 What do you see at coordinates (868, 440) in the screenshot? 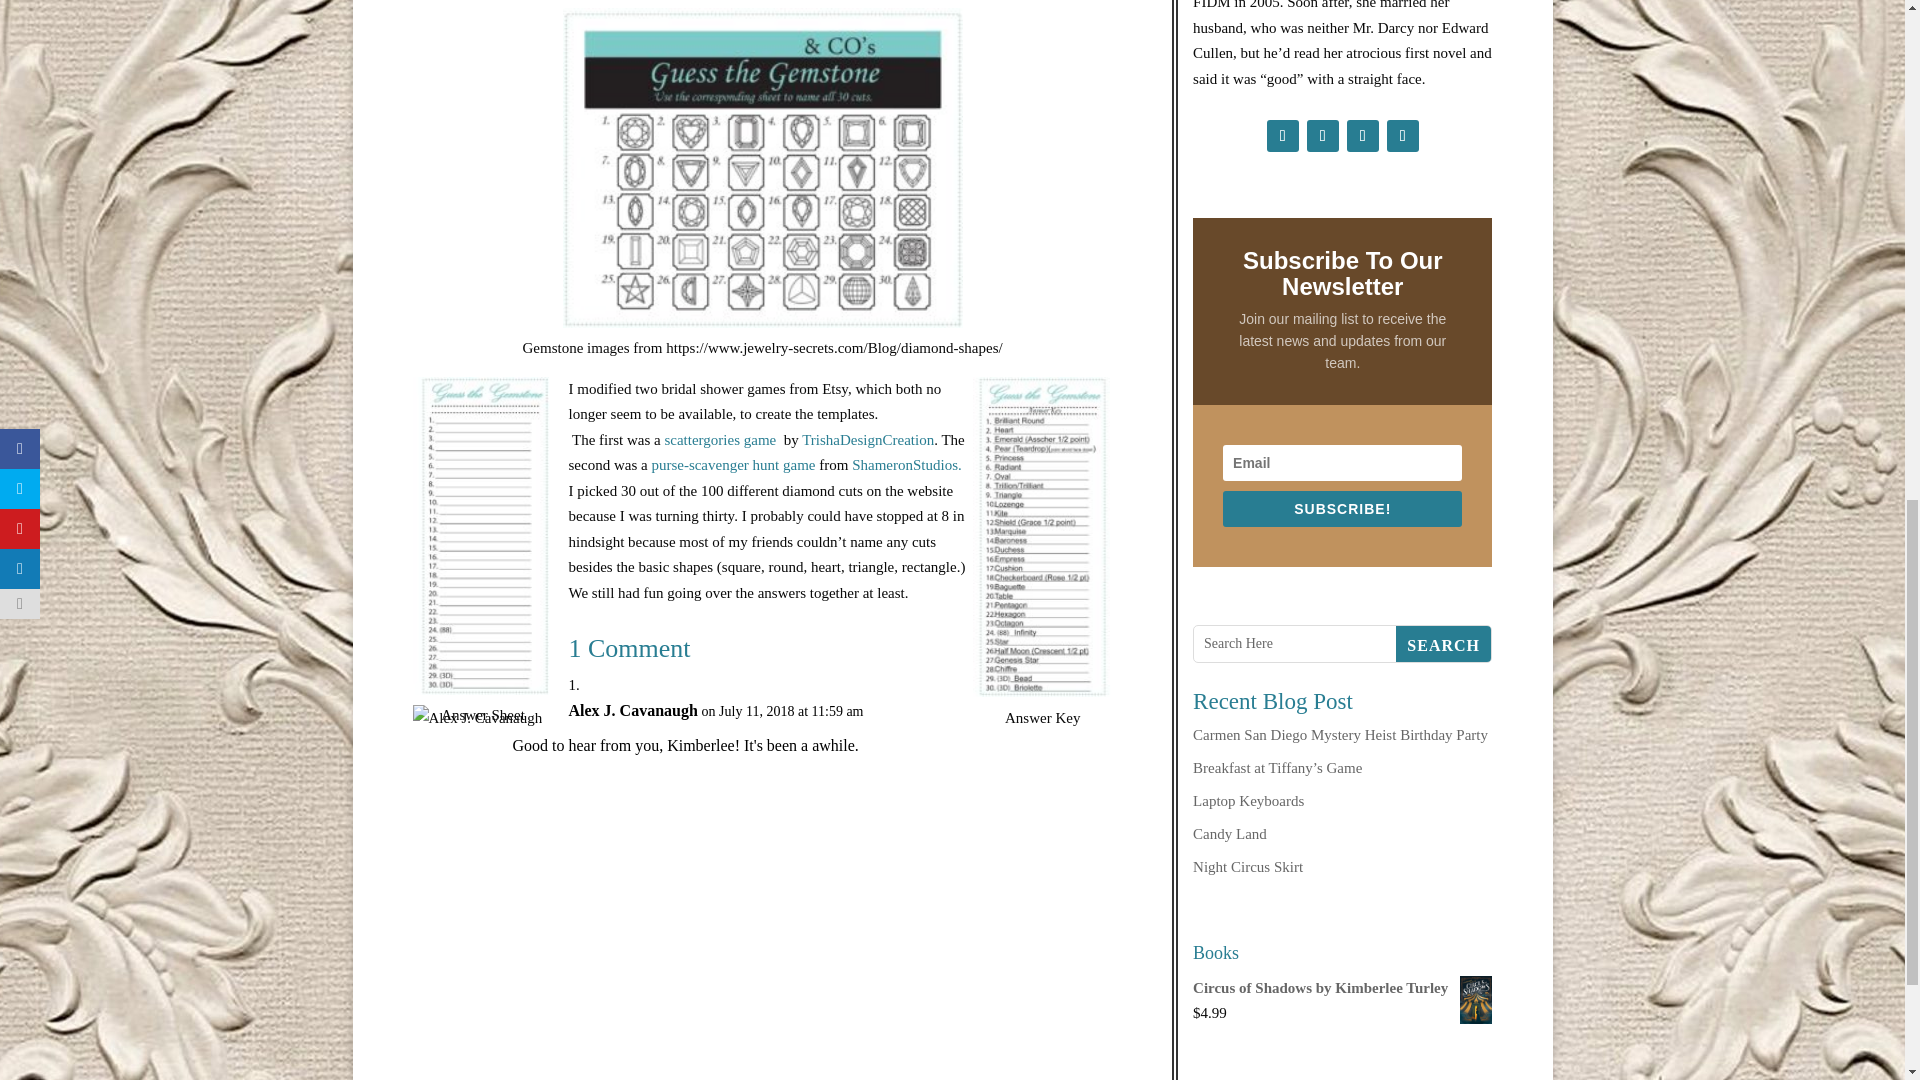
I see `TrishaDesignCreation` at bounding box center [868, 440].